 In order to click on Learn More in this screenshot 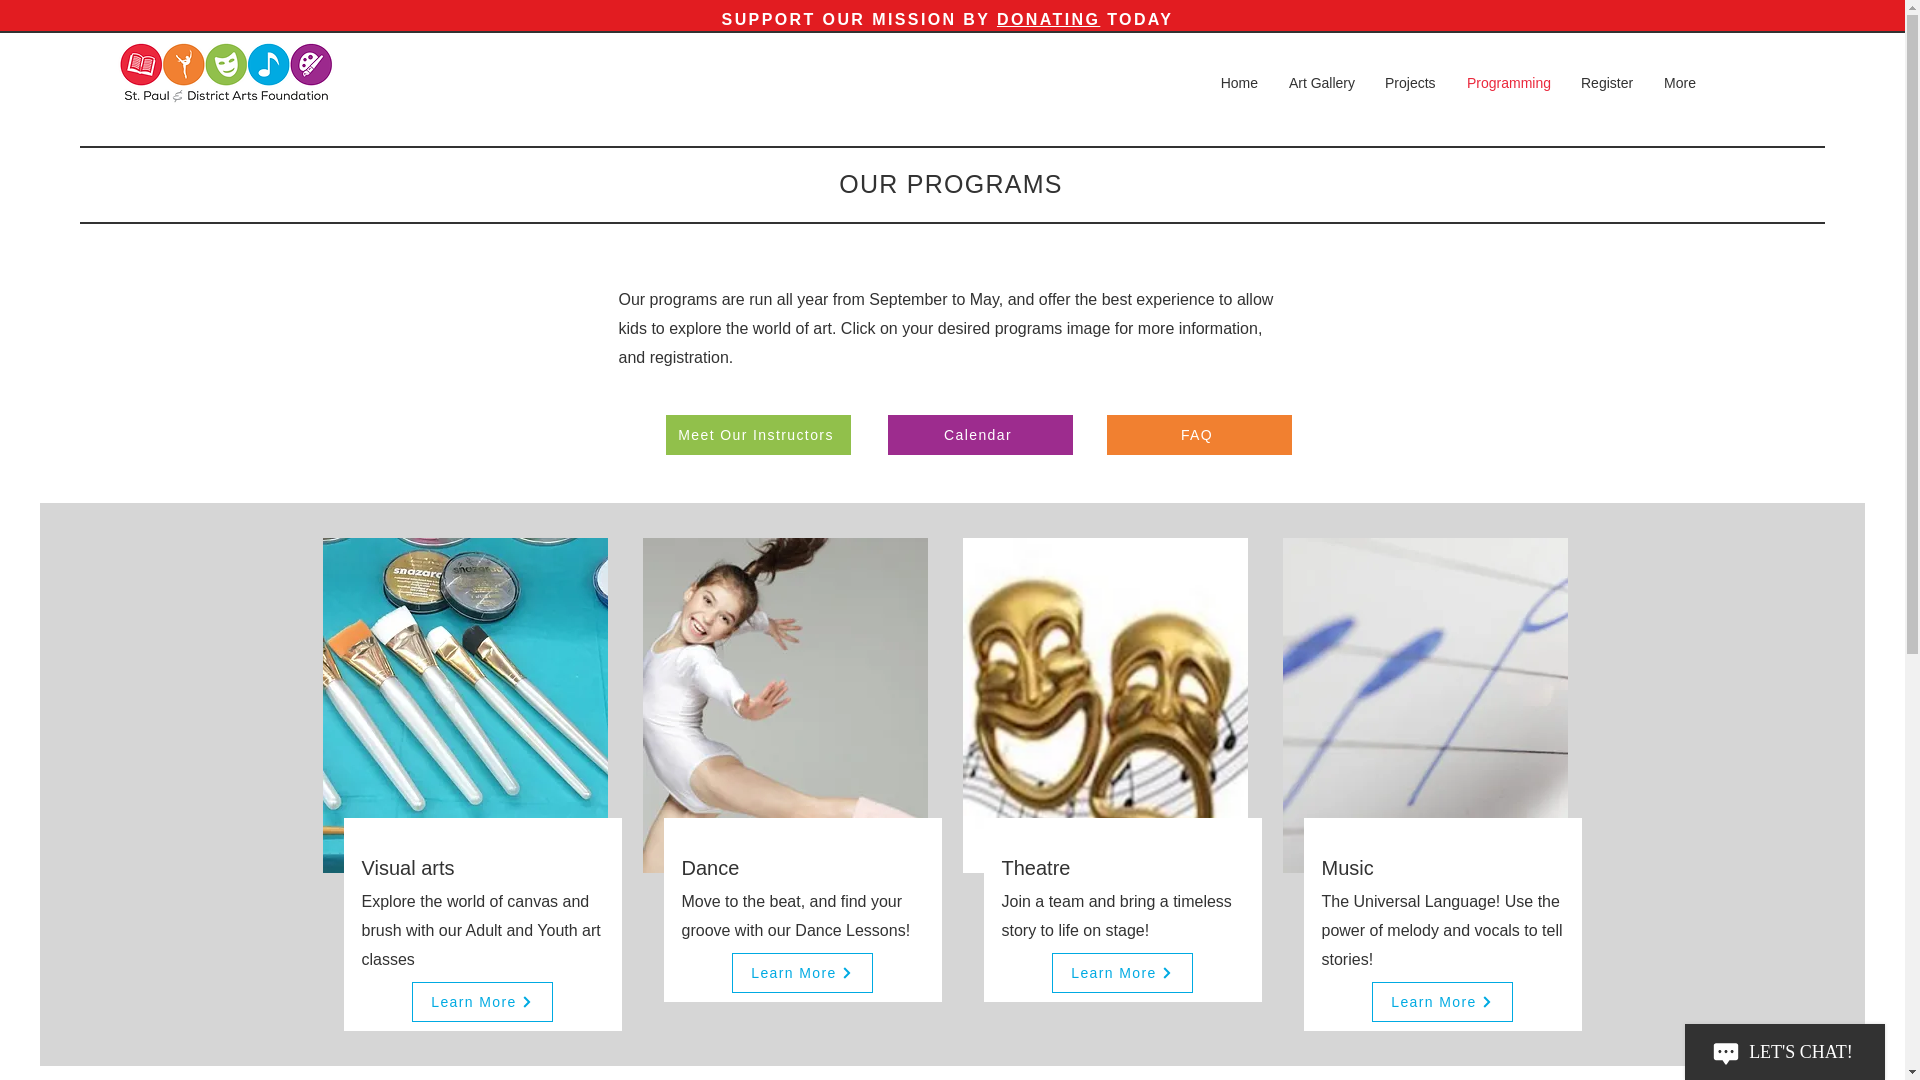, I will do `click(802, 972)`.